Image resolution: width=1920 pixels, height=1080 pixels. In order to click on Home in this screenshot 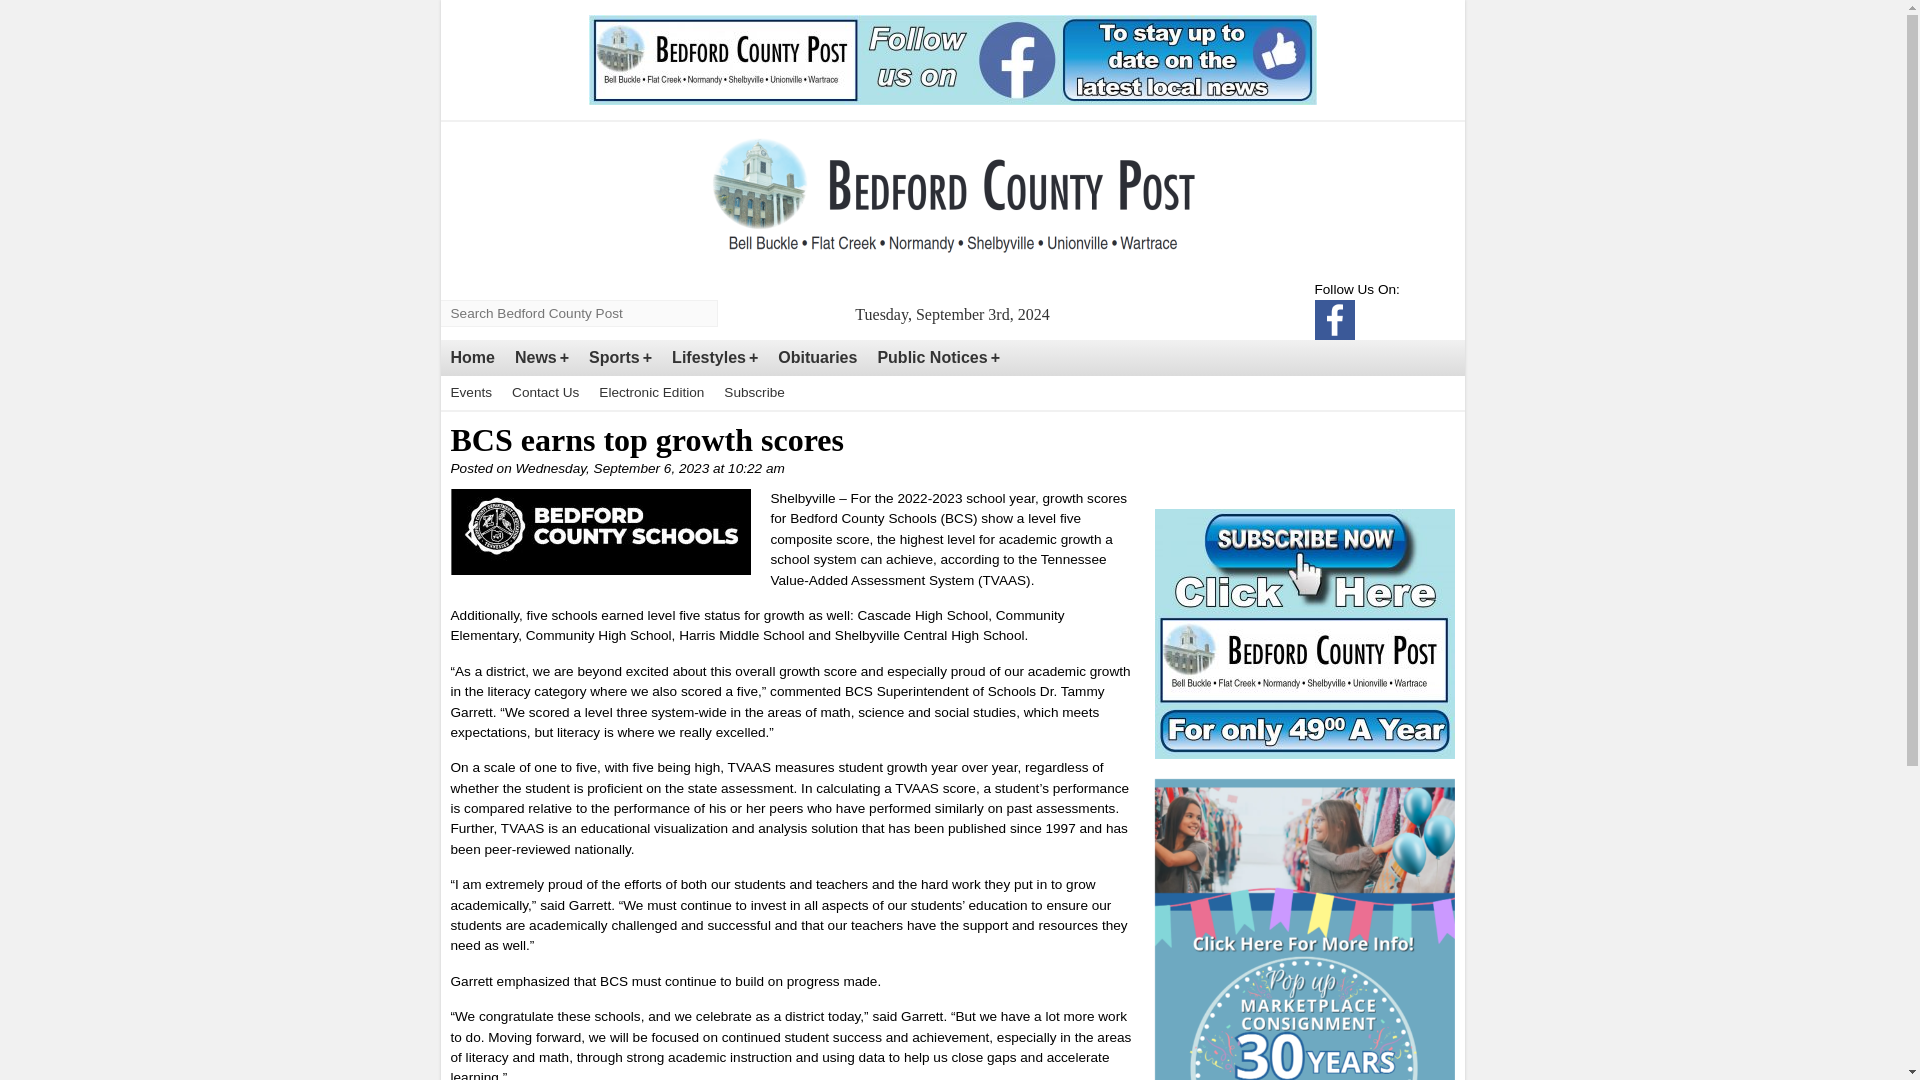, I will do `click(471, 358)`.